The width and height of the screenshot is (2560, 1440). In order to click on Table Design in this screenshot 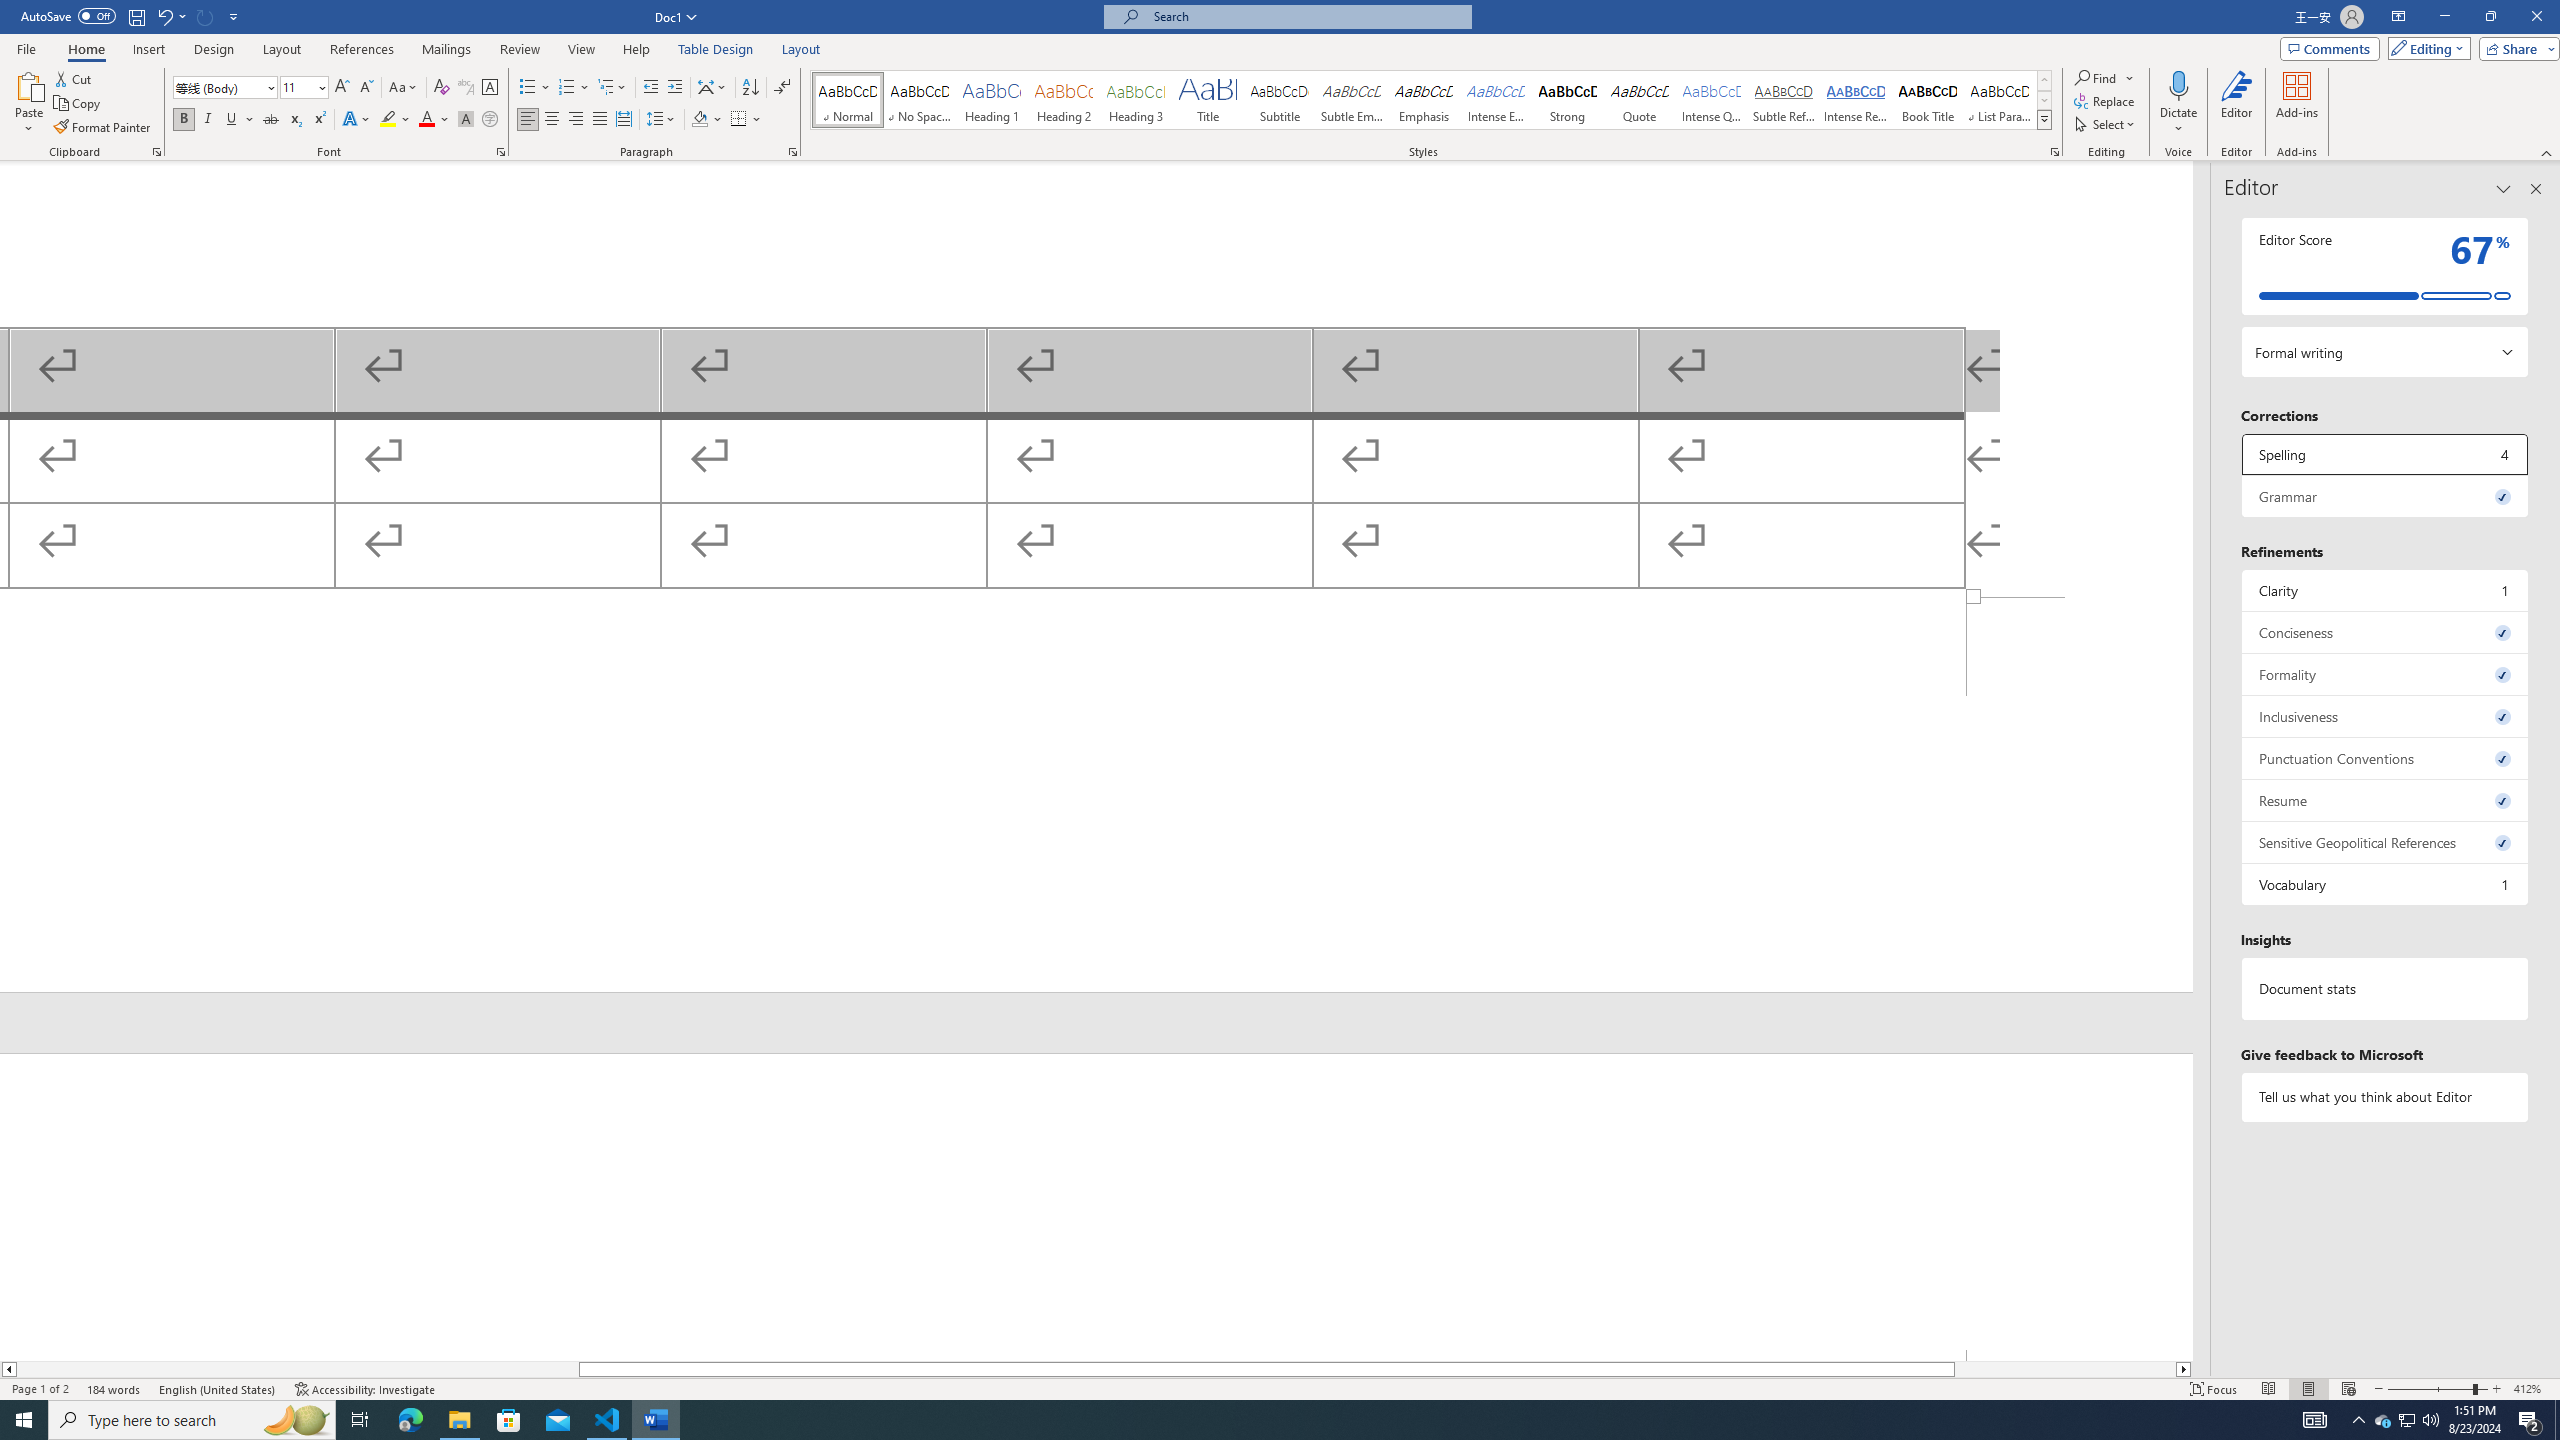, I will do `click(716, 49)`.